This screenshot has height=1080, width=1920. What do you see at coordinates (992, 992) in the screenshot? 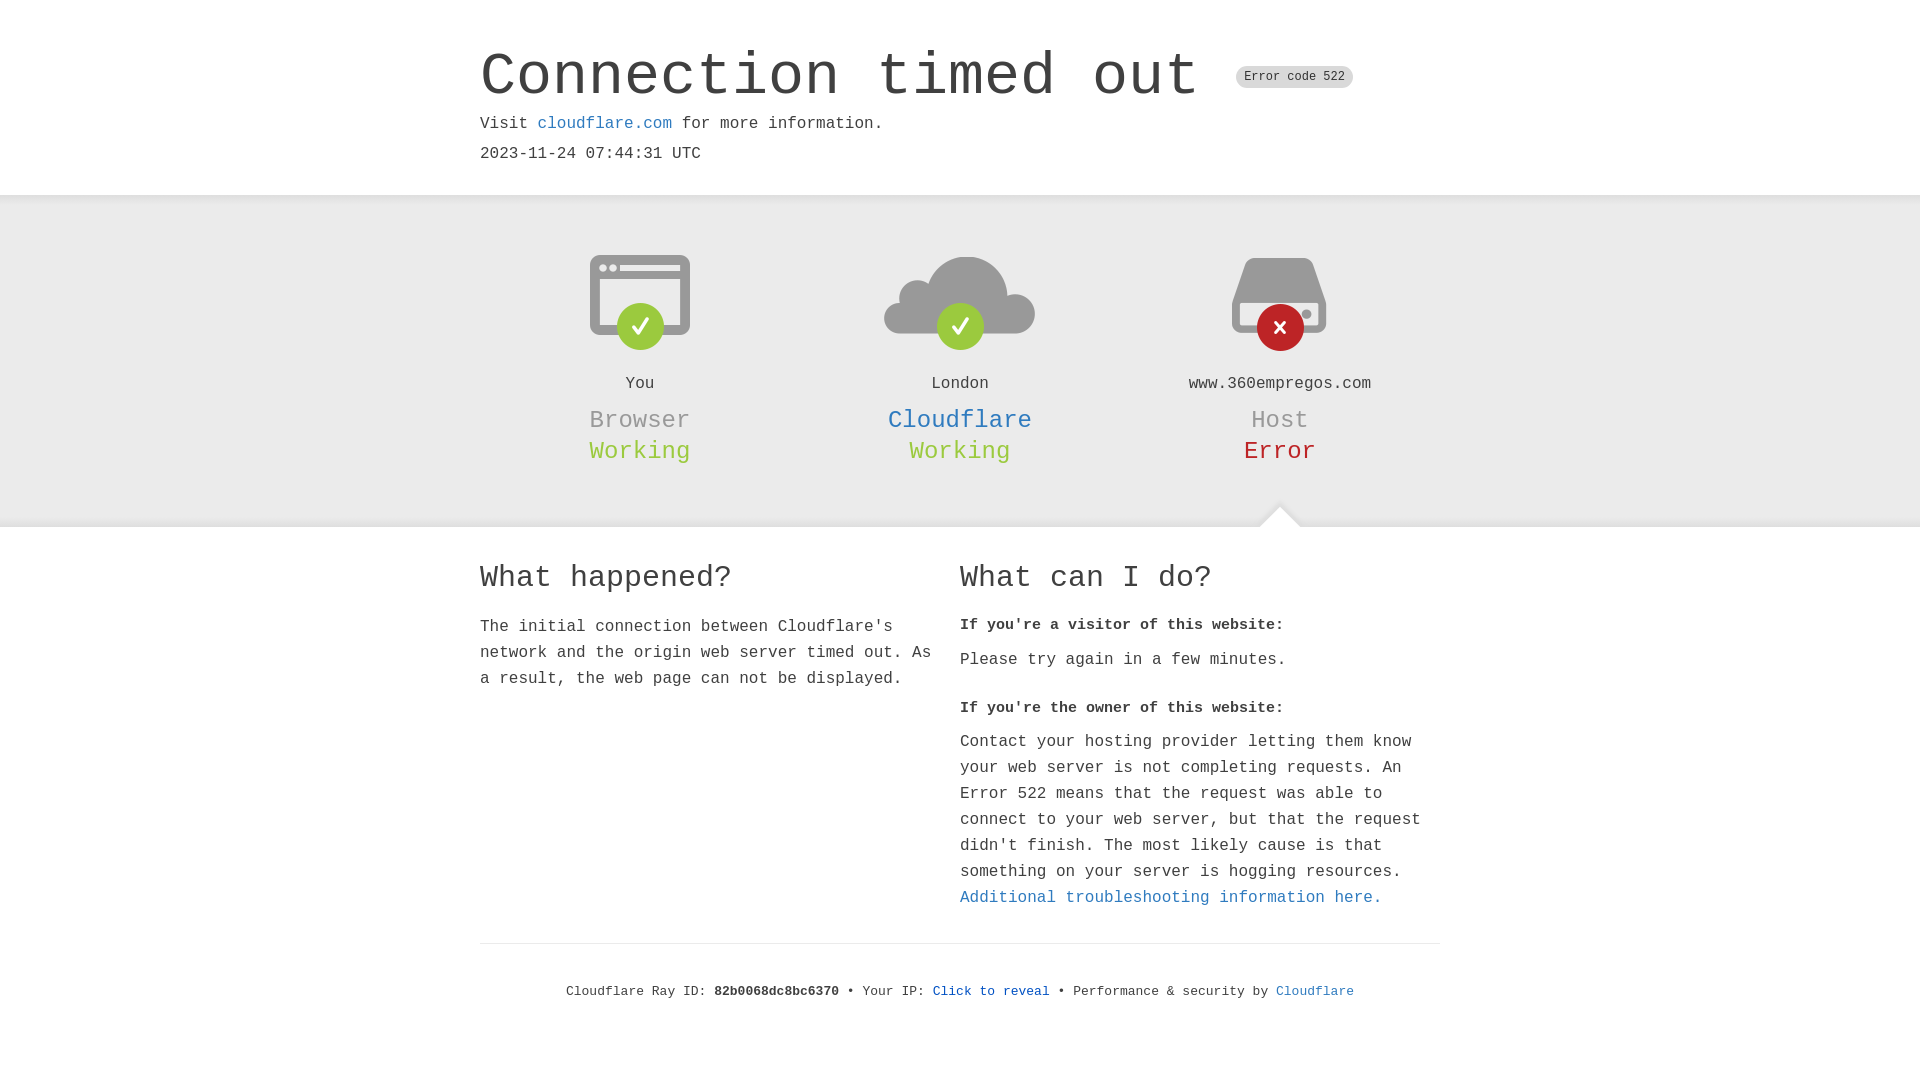
I see `Click to reveal` at bounding box center [992, 992].